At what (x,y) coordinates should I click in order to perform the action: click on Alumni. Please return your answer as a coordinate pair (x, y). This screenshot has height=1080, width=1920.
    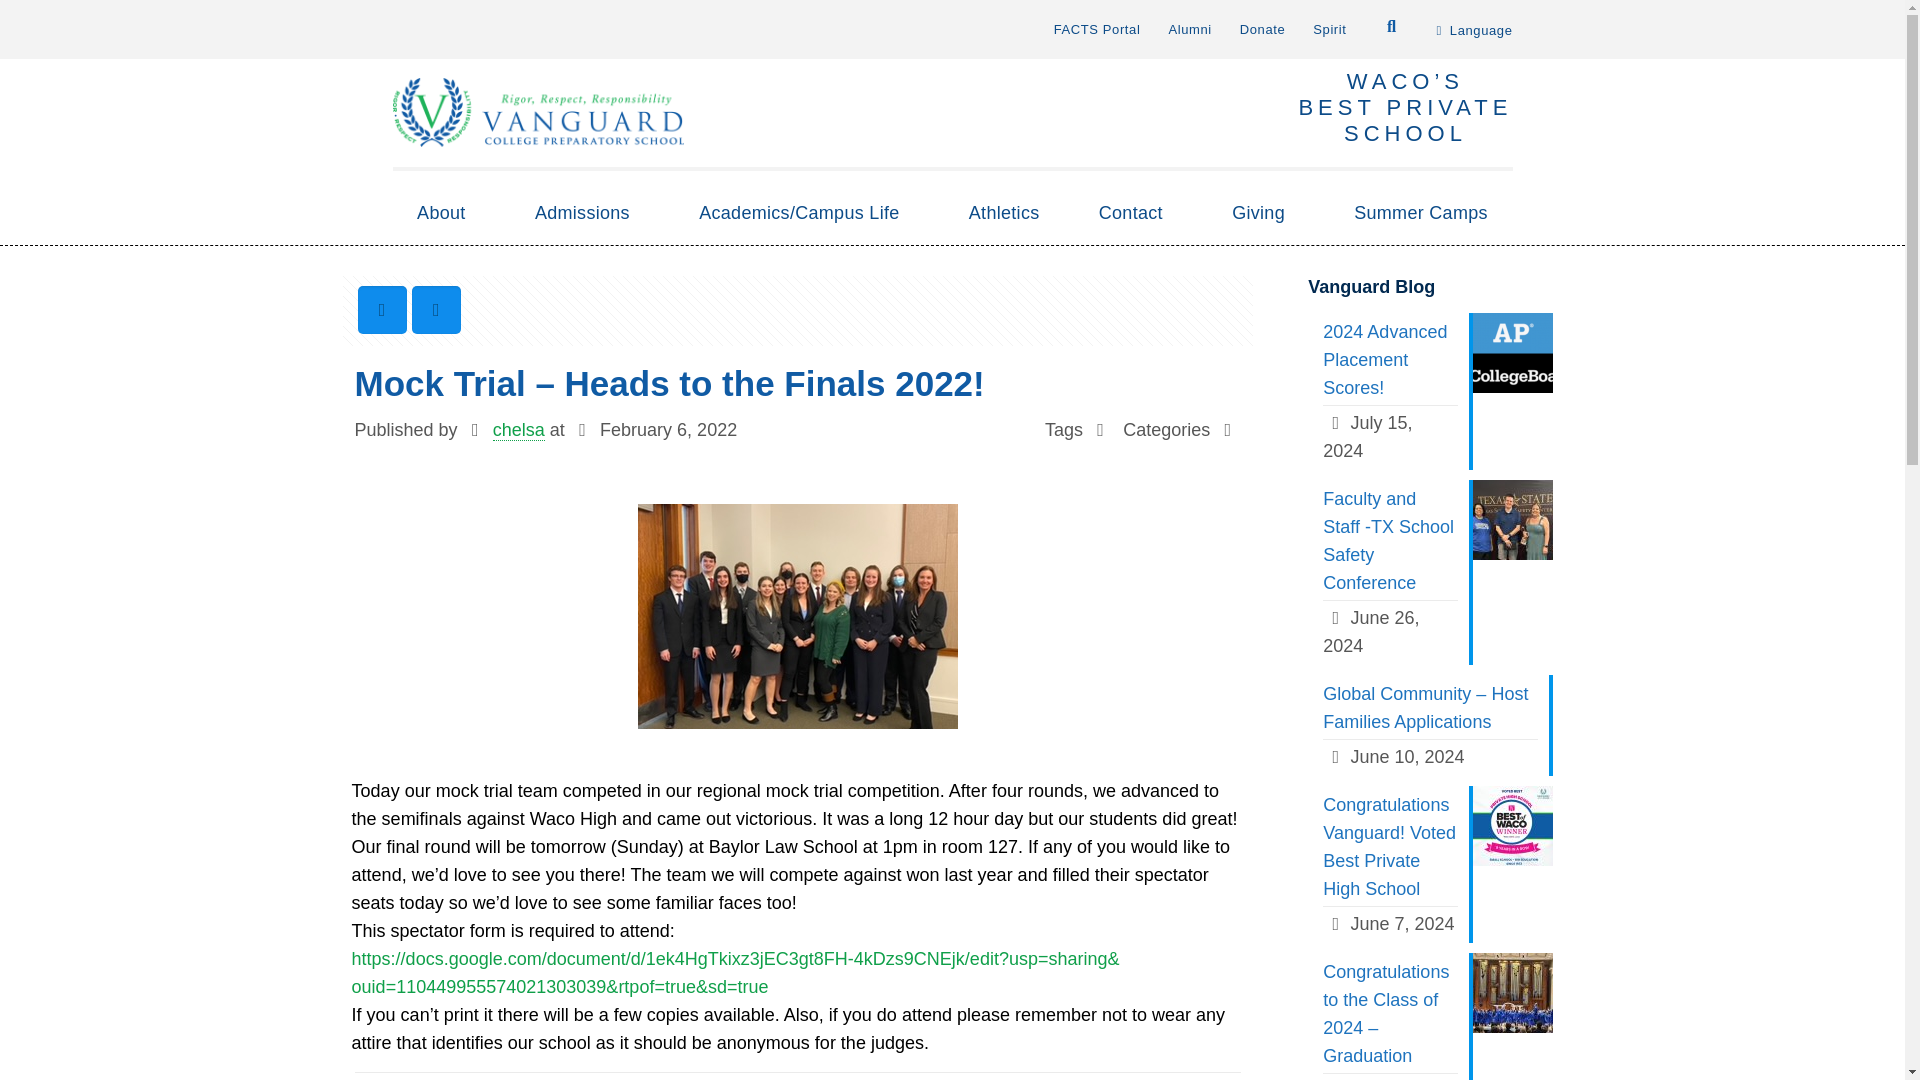
    Looking at the image, I should click on (1189, 28).